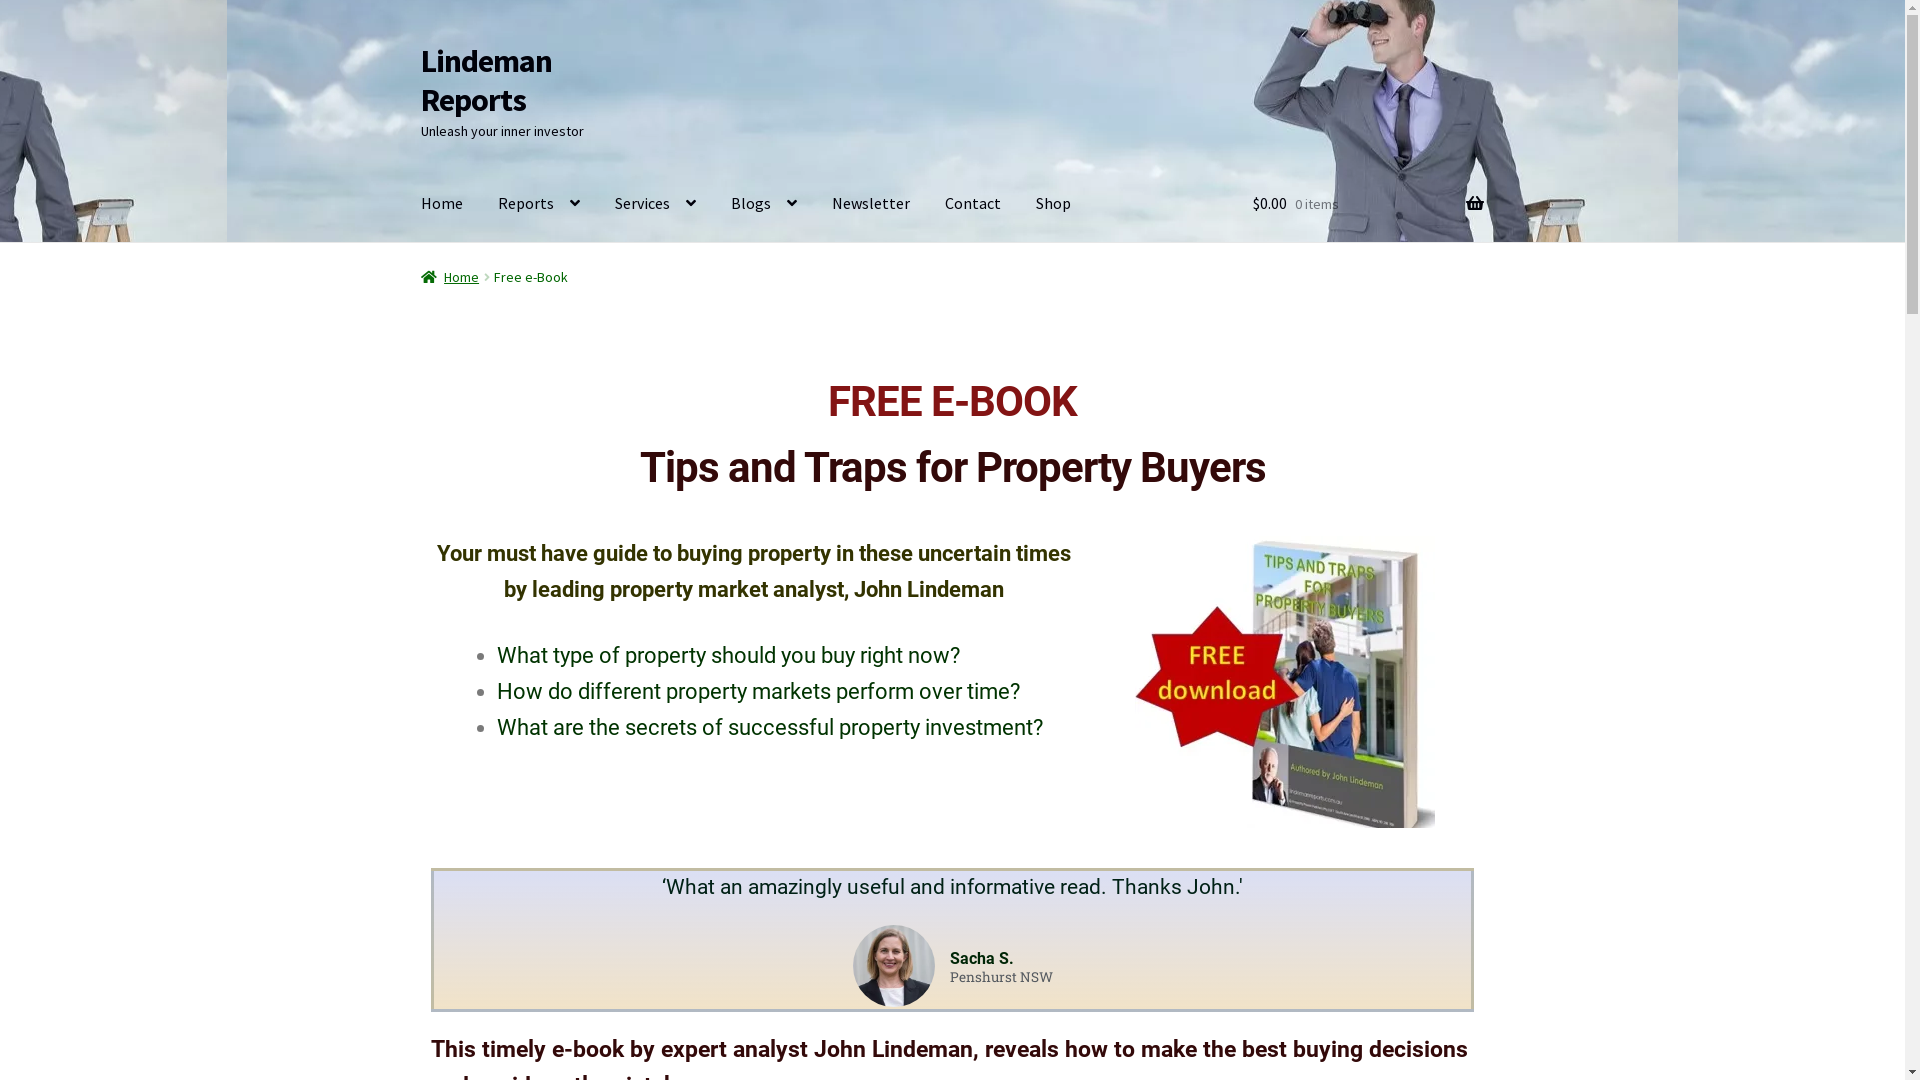 The width and height of the screenshot is (1920, 1080). What do you see at coordinates (871, 204) in the screenshot?
I see `Newsletter` at bounding box center [871, 204].